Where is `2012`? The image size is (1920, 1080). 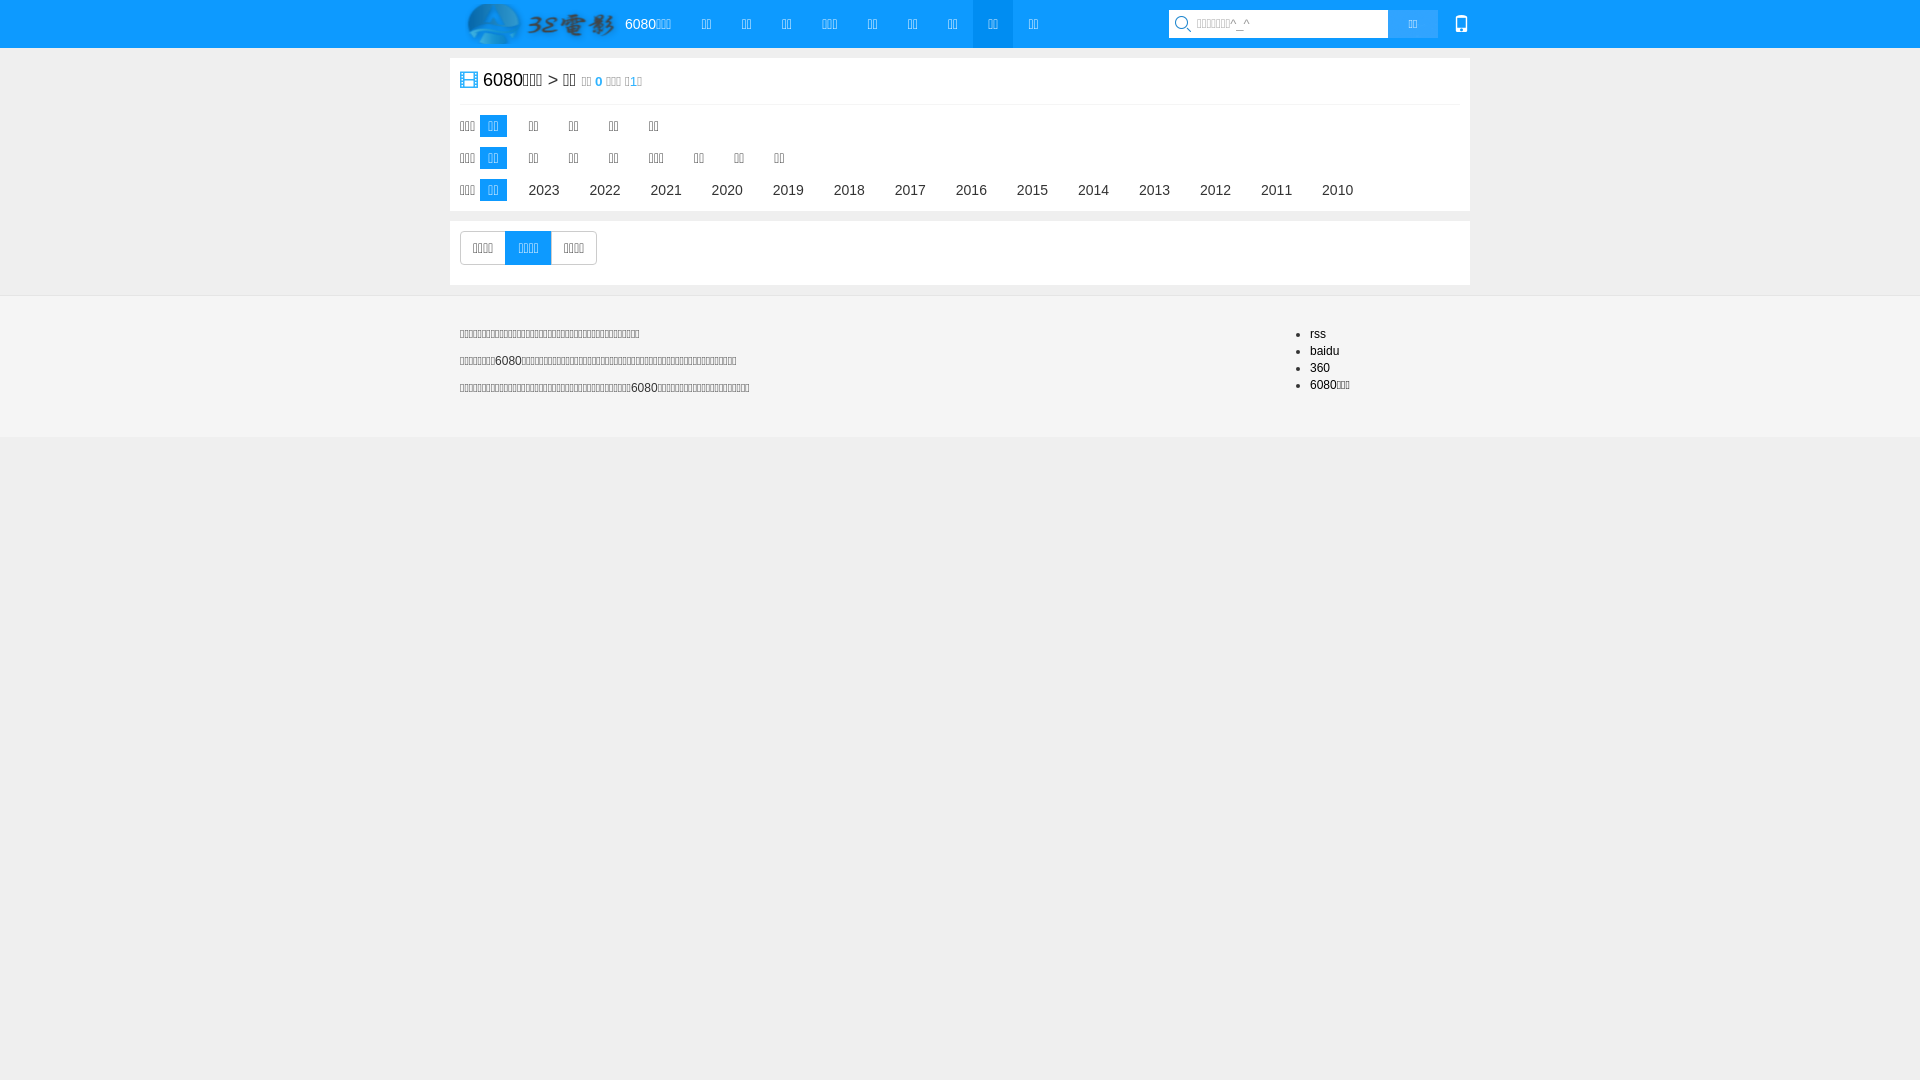
2012 is located at coordinates (1216, 189).